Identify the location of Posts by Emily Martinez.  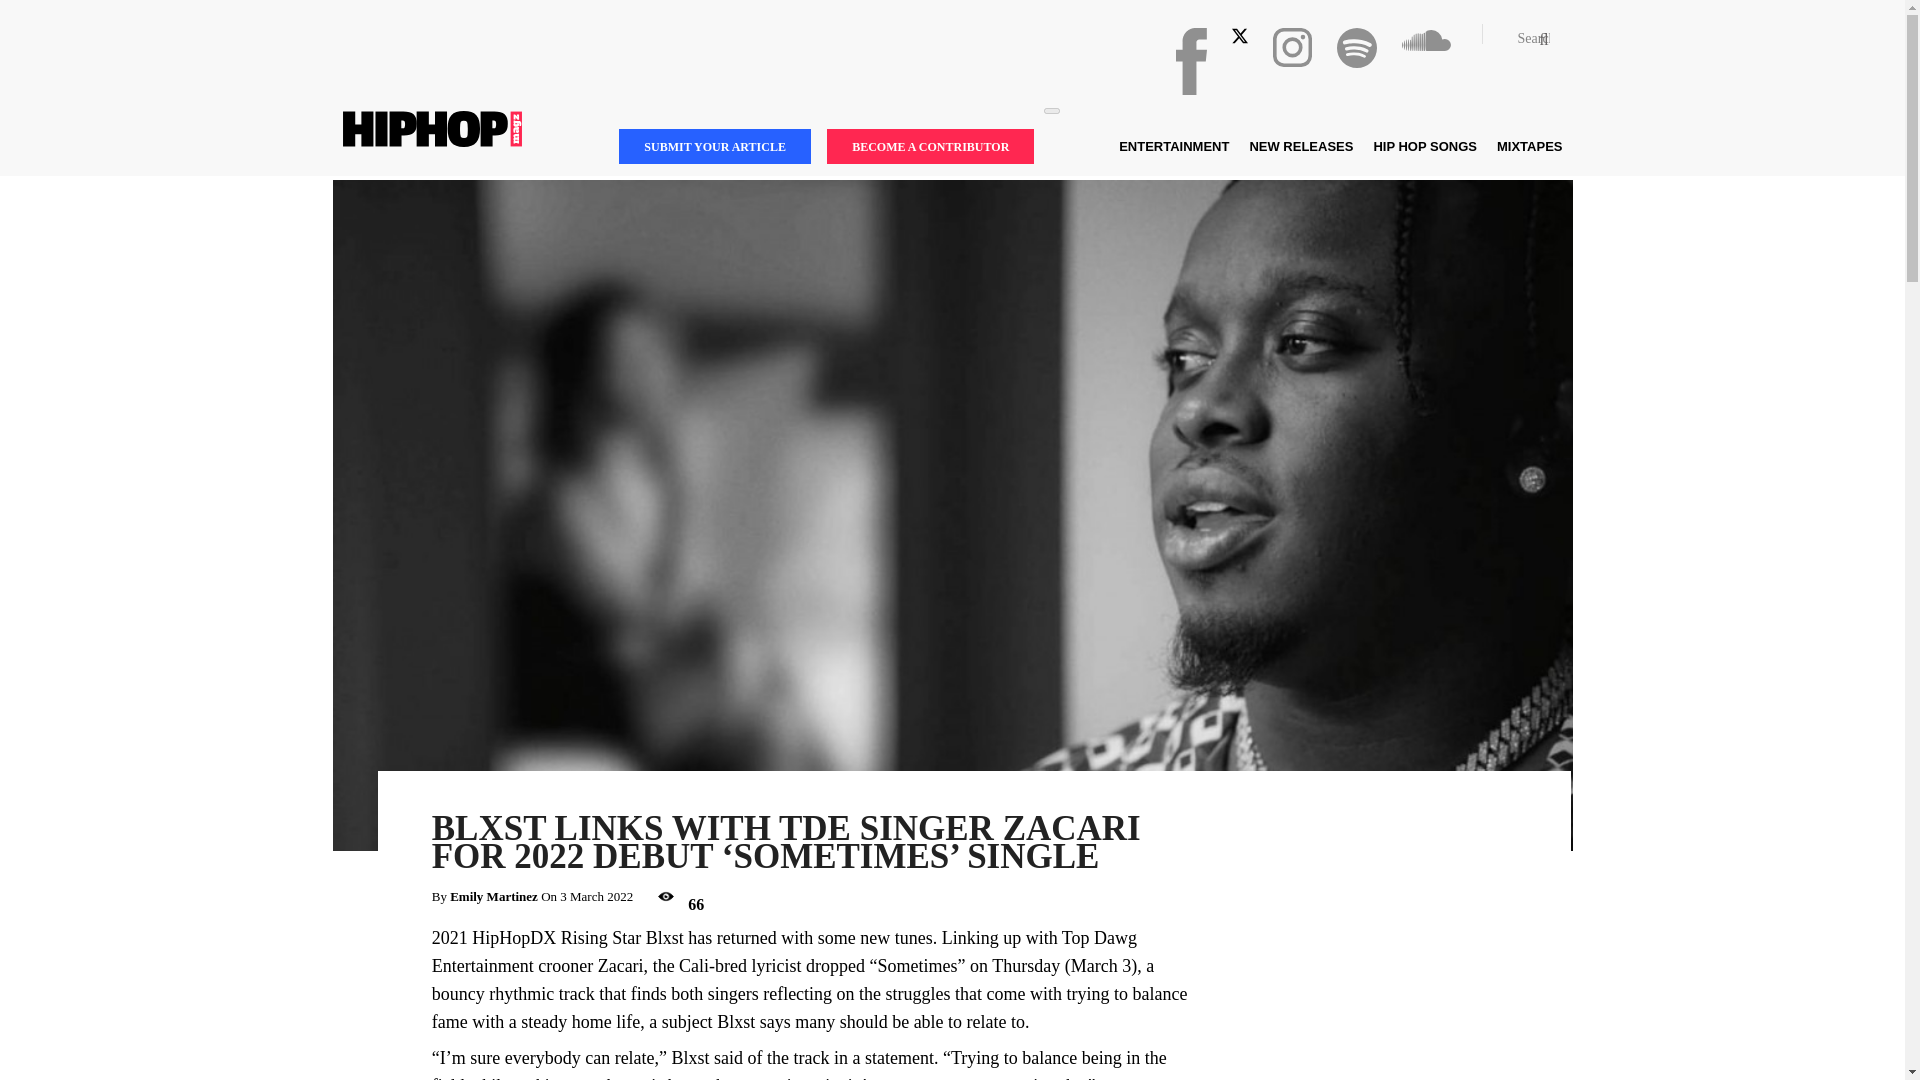
(493, 896).